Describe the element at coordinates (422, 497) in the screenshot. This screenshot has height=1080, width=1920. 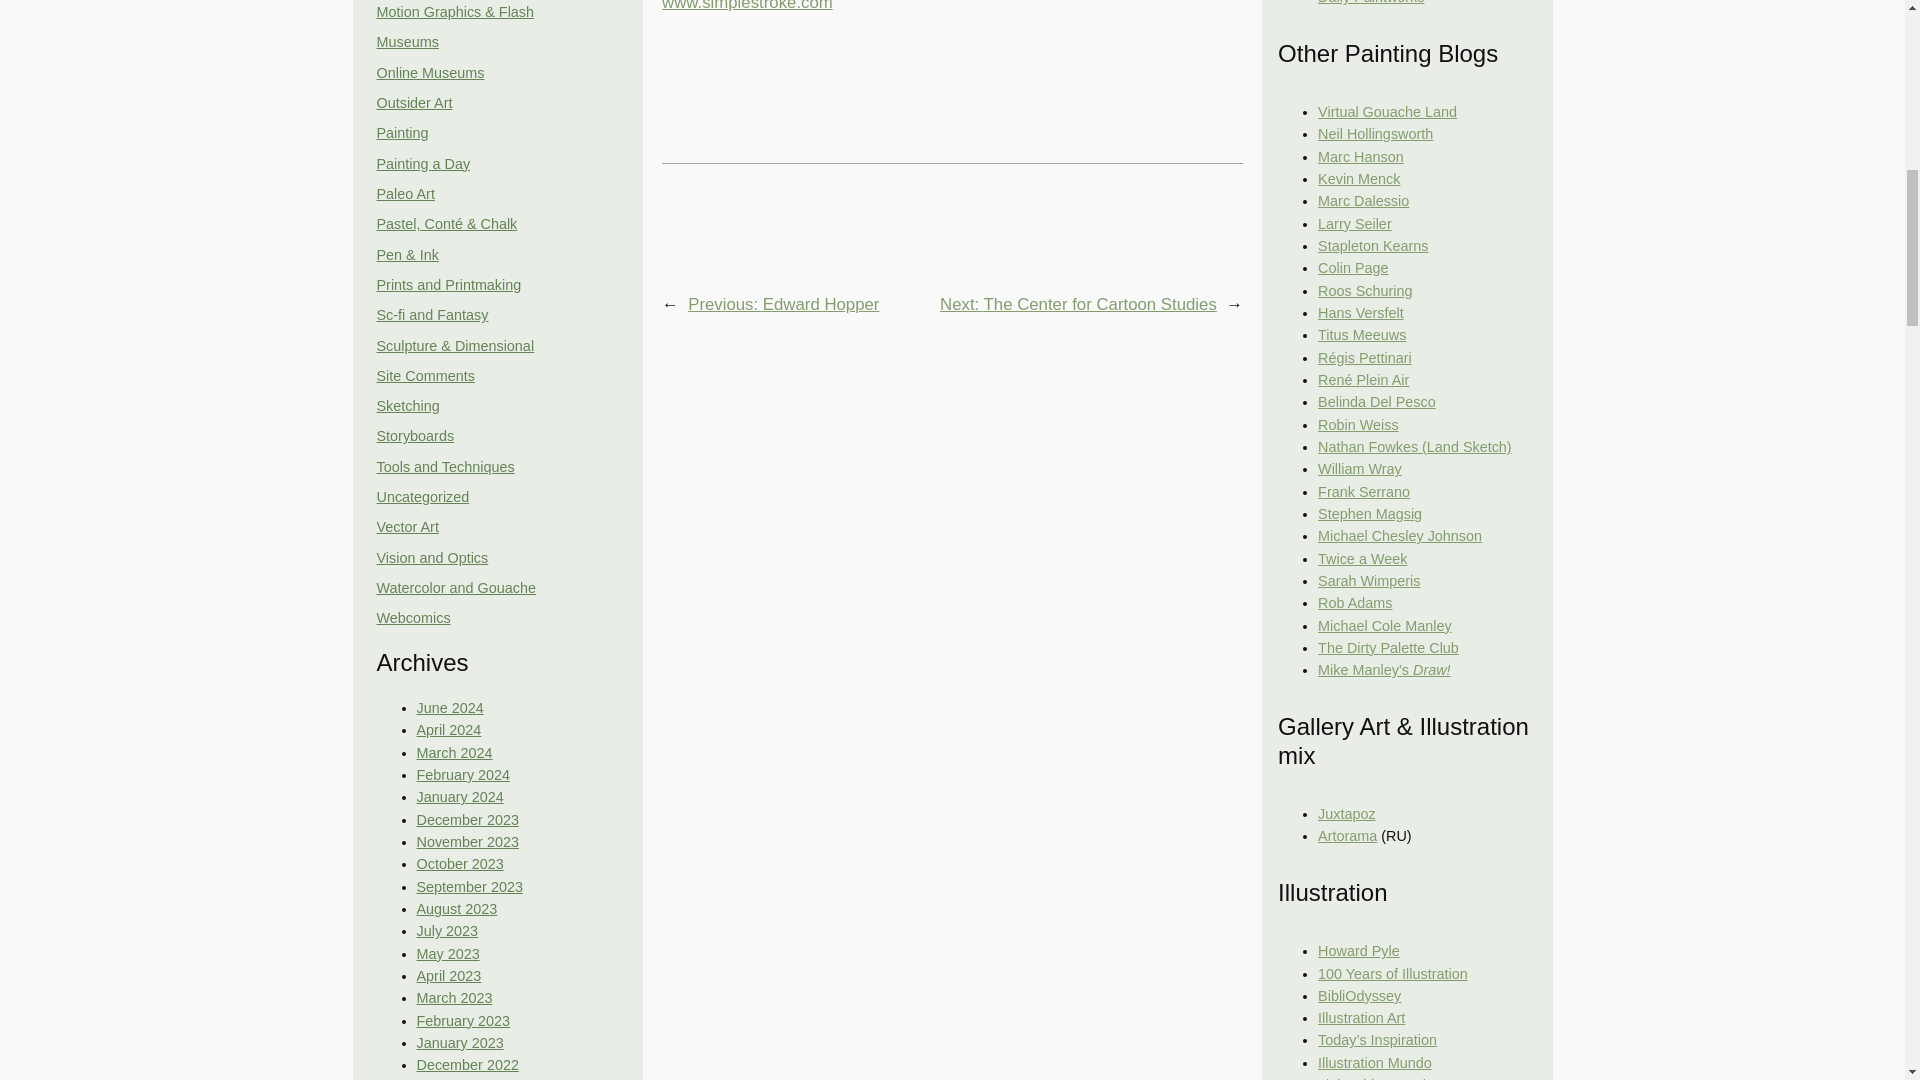
I see `Uncategorized` at that location.